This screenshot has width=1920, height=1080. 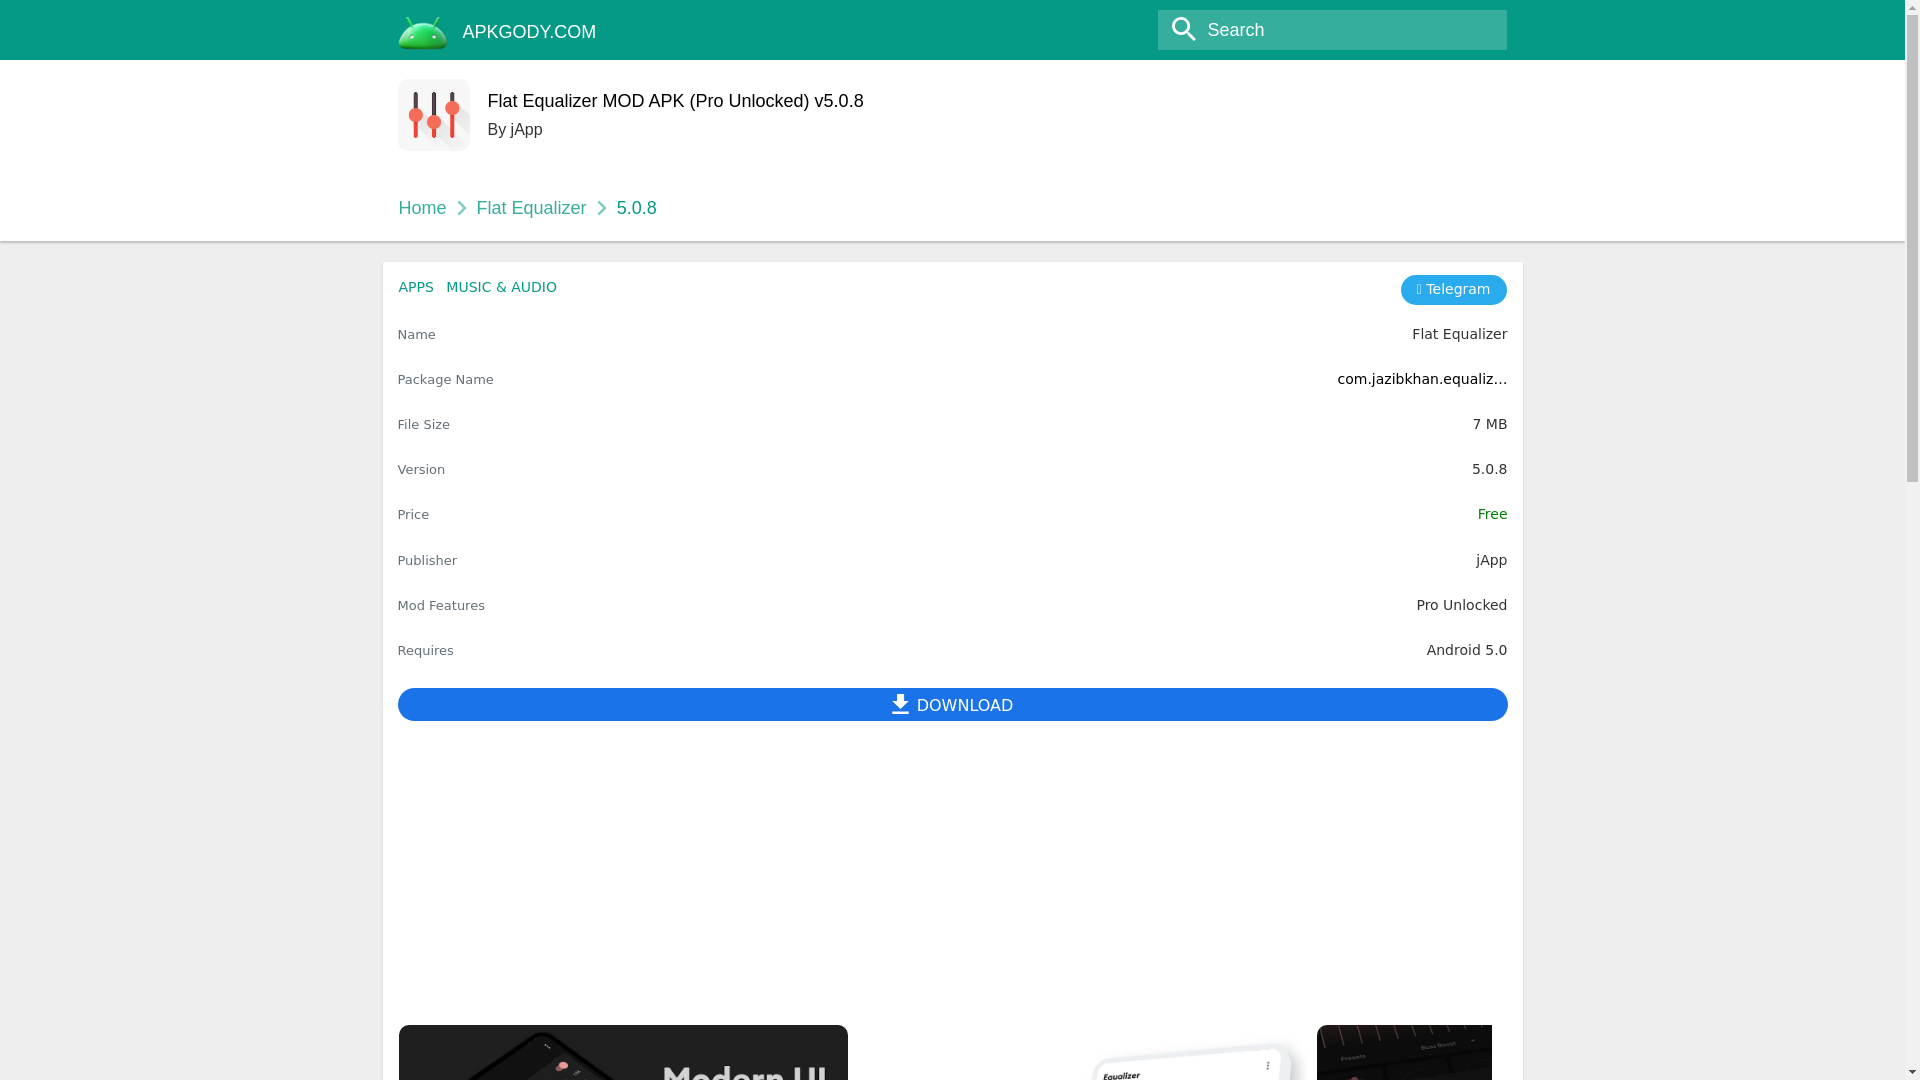 What do you see at coordinates (530, 32) in the screenshot?
I see `APKGODY.COM` at bounding box center [530, 32].